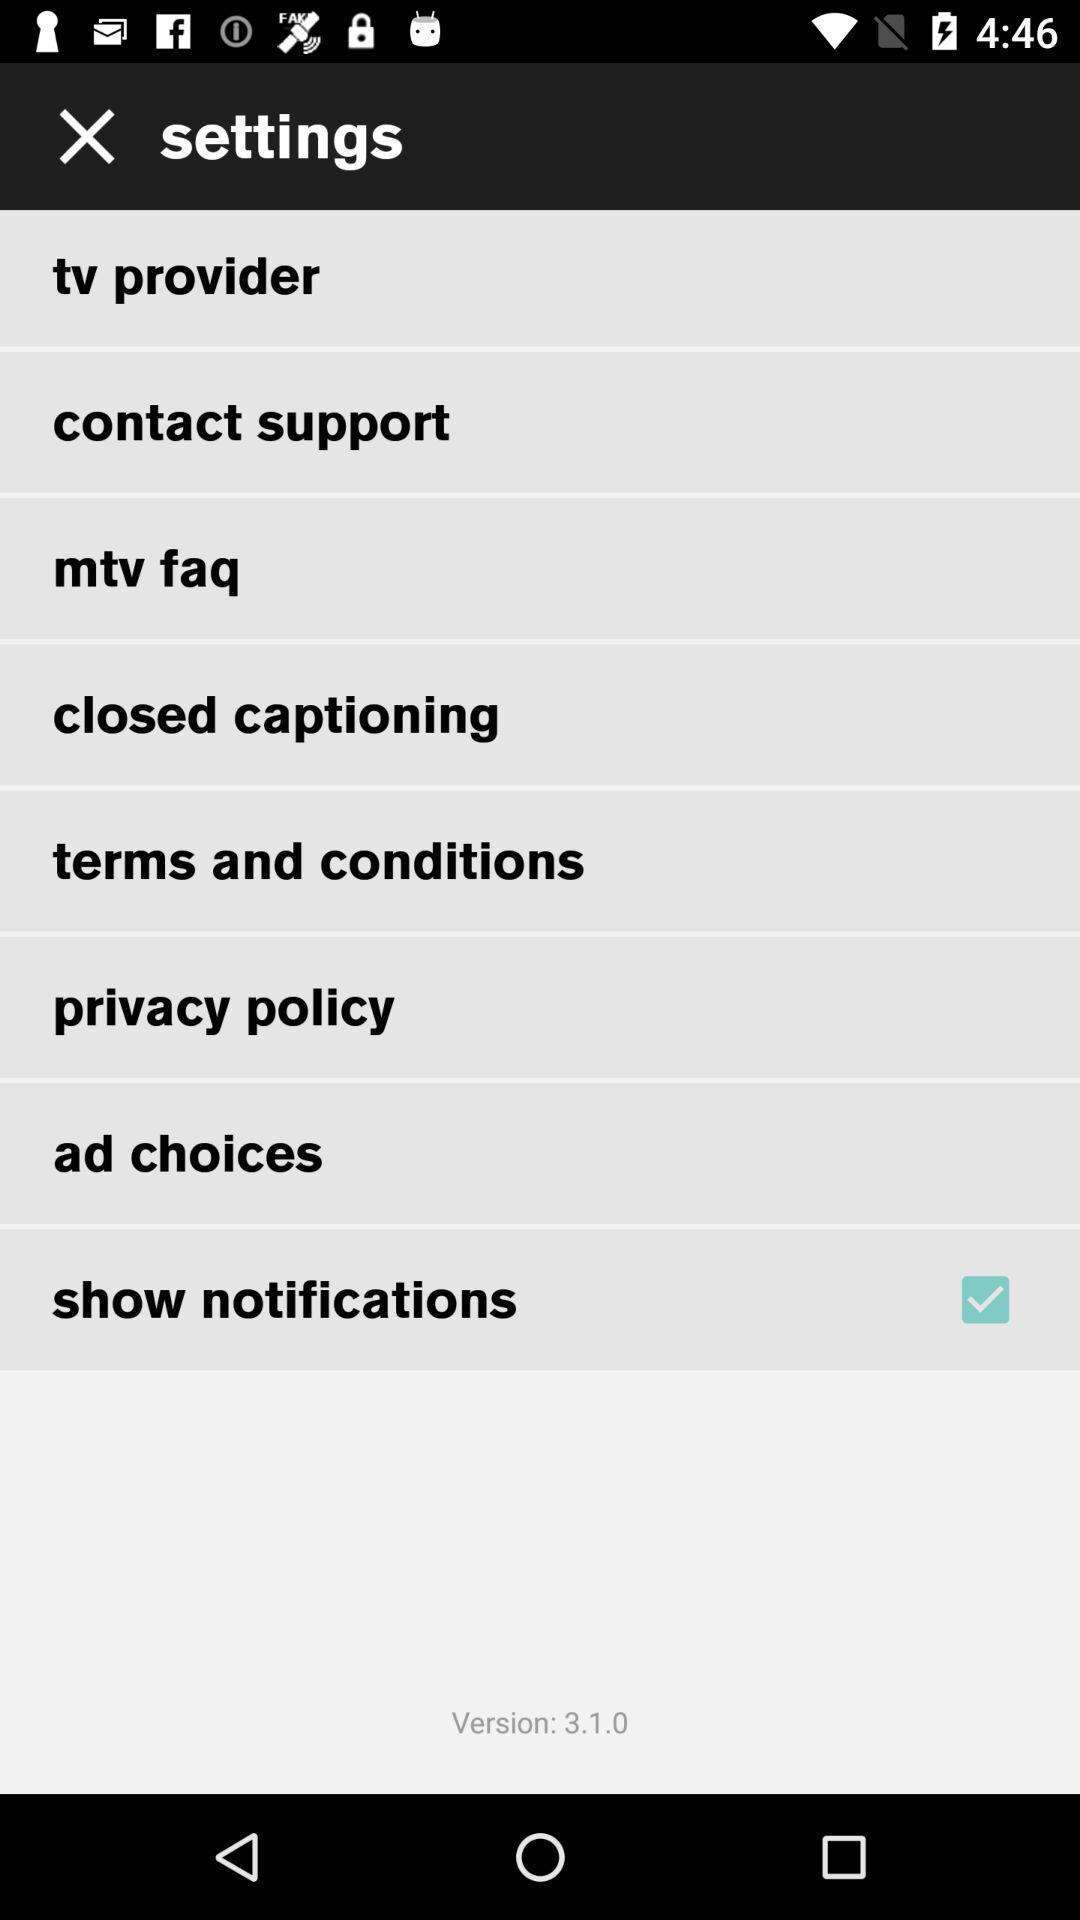  Describe the element at coordinates (1012, 1299) in the screenshot. I see `click the icon above version 3 1 item` at that location.